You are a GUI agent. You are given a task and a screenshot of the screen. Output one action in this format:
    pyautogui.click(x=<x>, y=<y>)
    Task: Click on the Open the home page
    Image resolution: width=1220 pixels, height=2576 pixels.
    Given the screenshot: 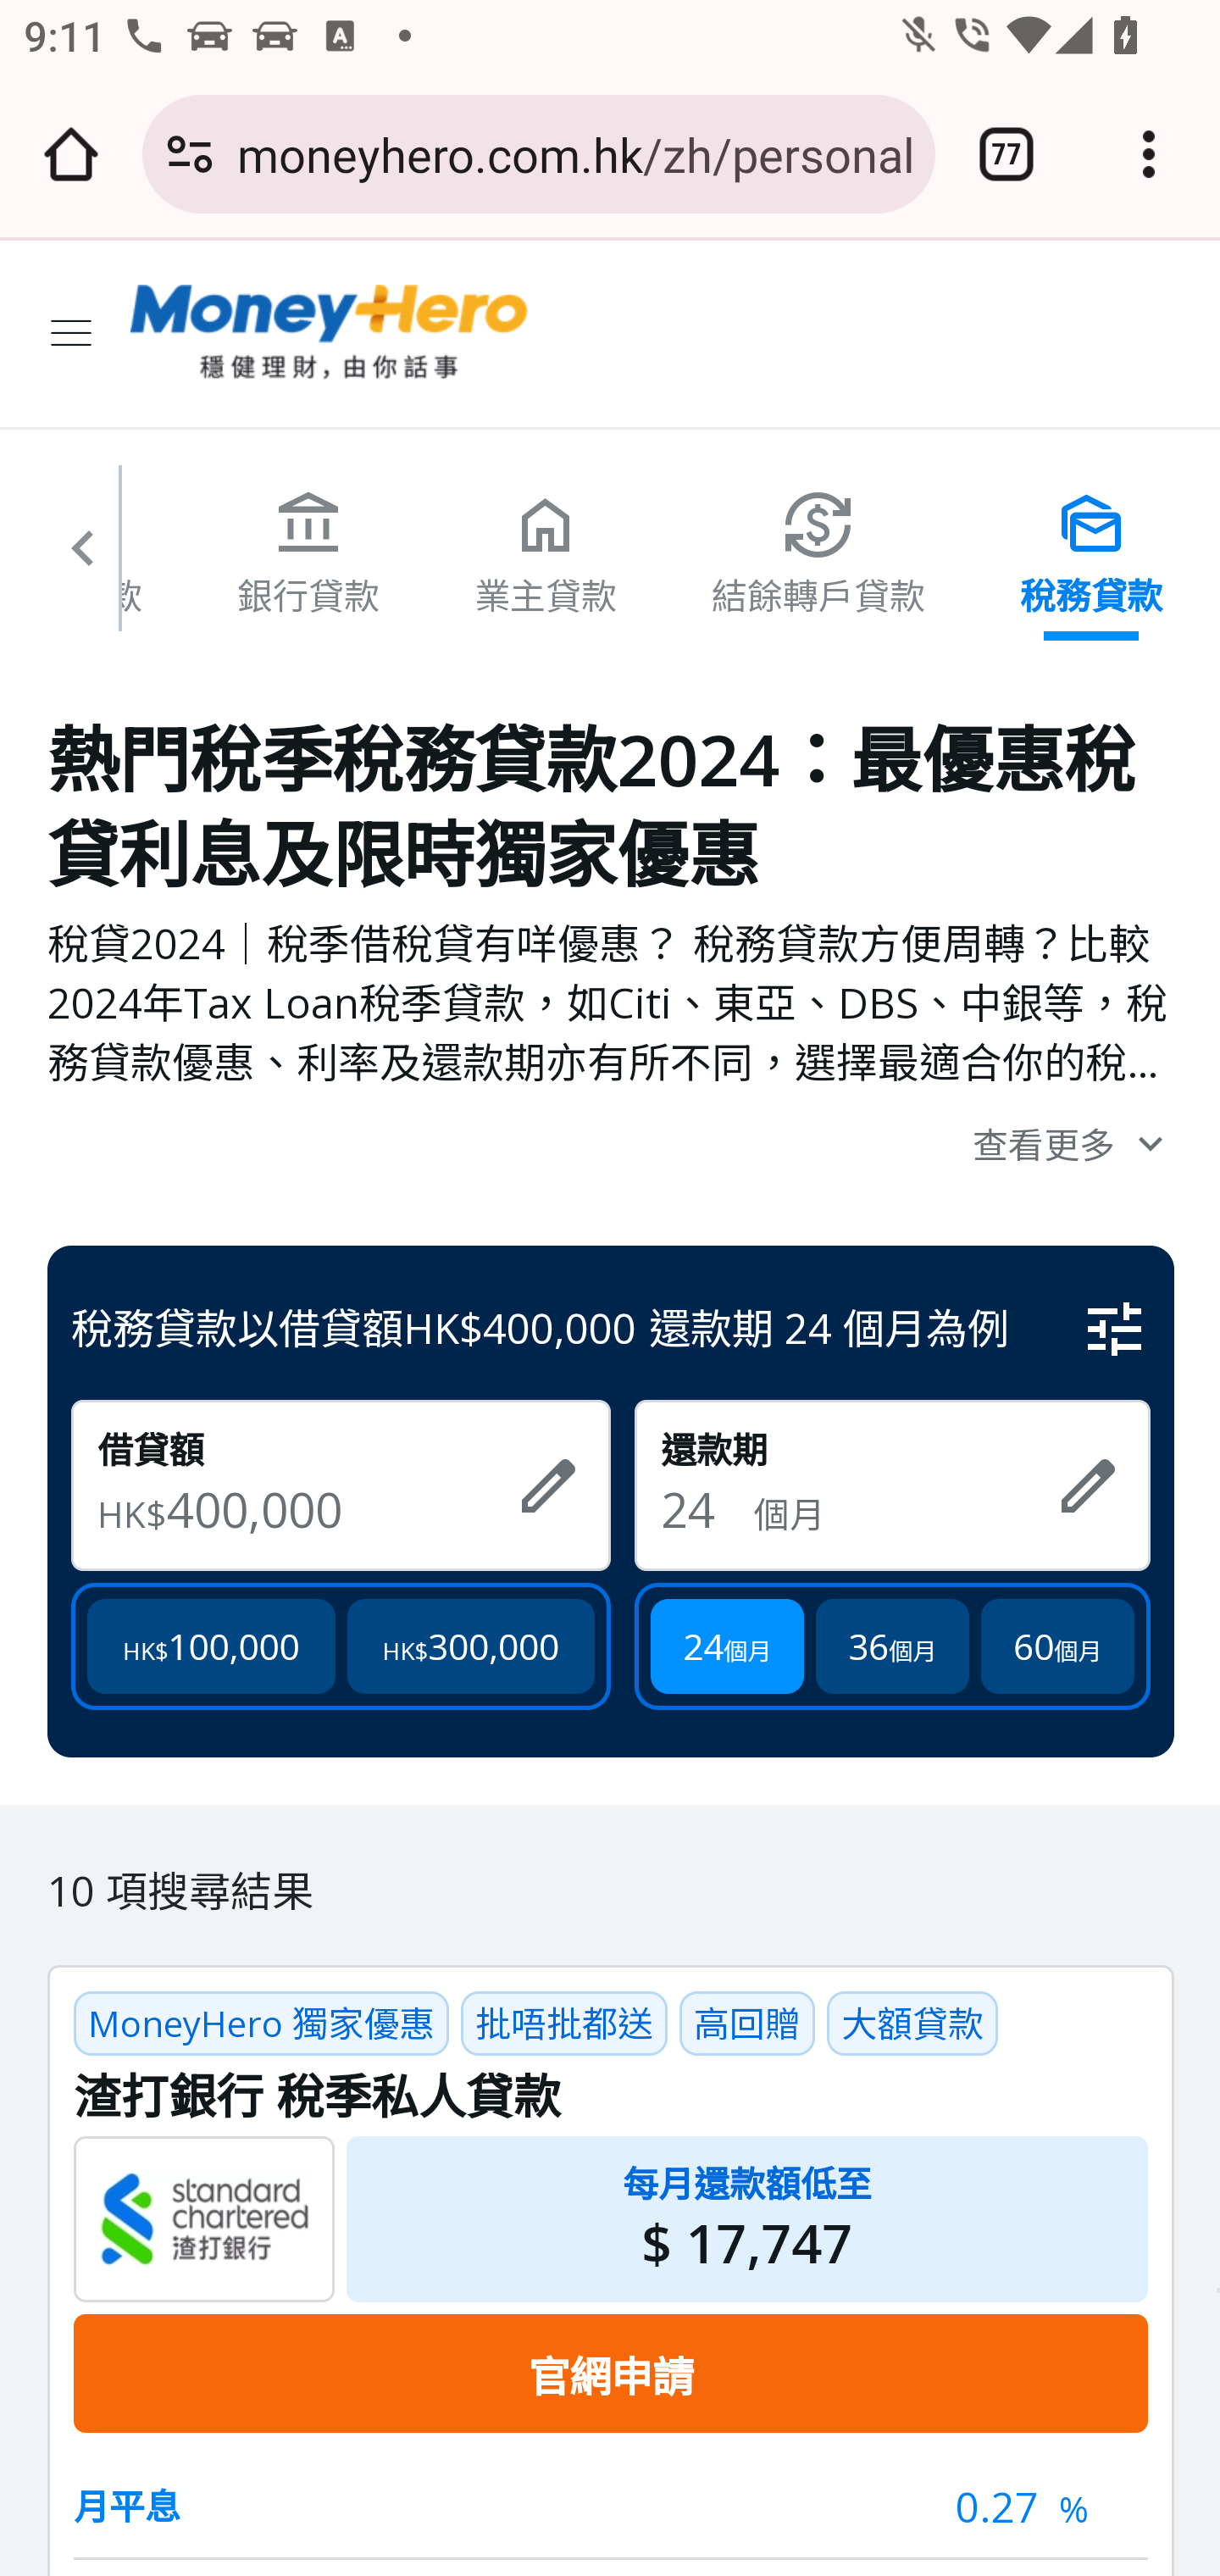 What is the action you would take?
    pyautogui.click(x=71, y=154)
    